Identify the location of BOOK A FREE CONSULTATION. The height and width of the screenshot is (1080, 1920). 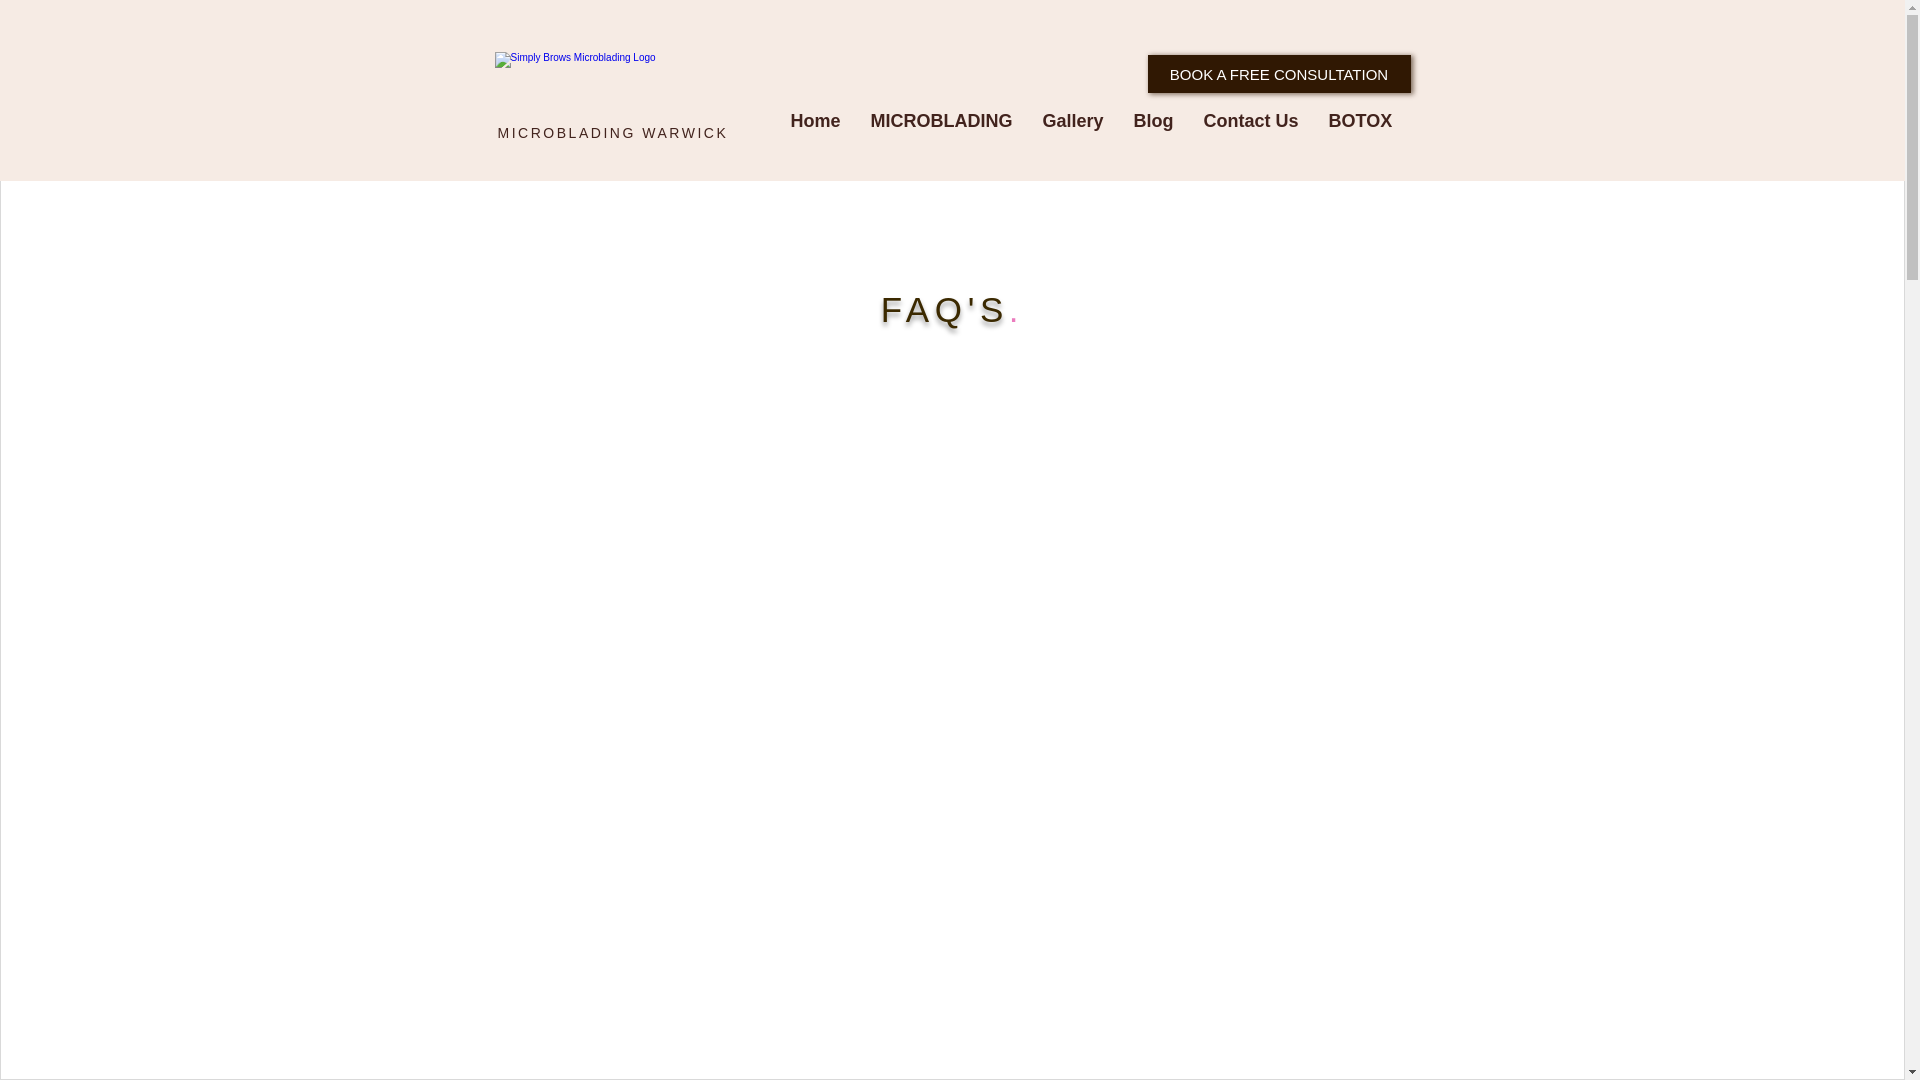
(1280, 74).